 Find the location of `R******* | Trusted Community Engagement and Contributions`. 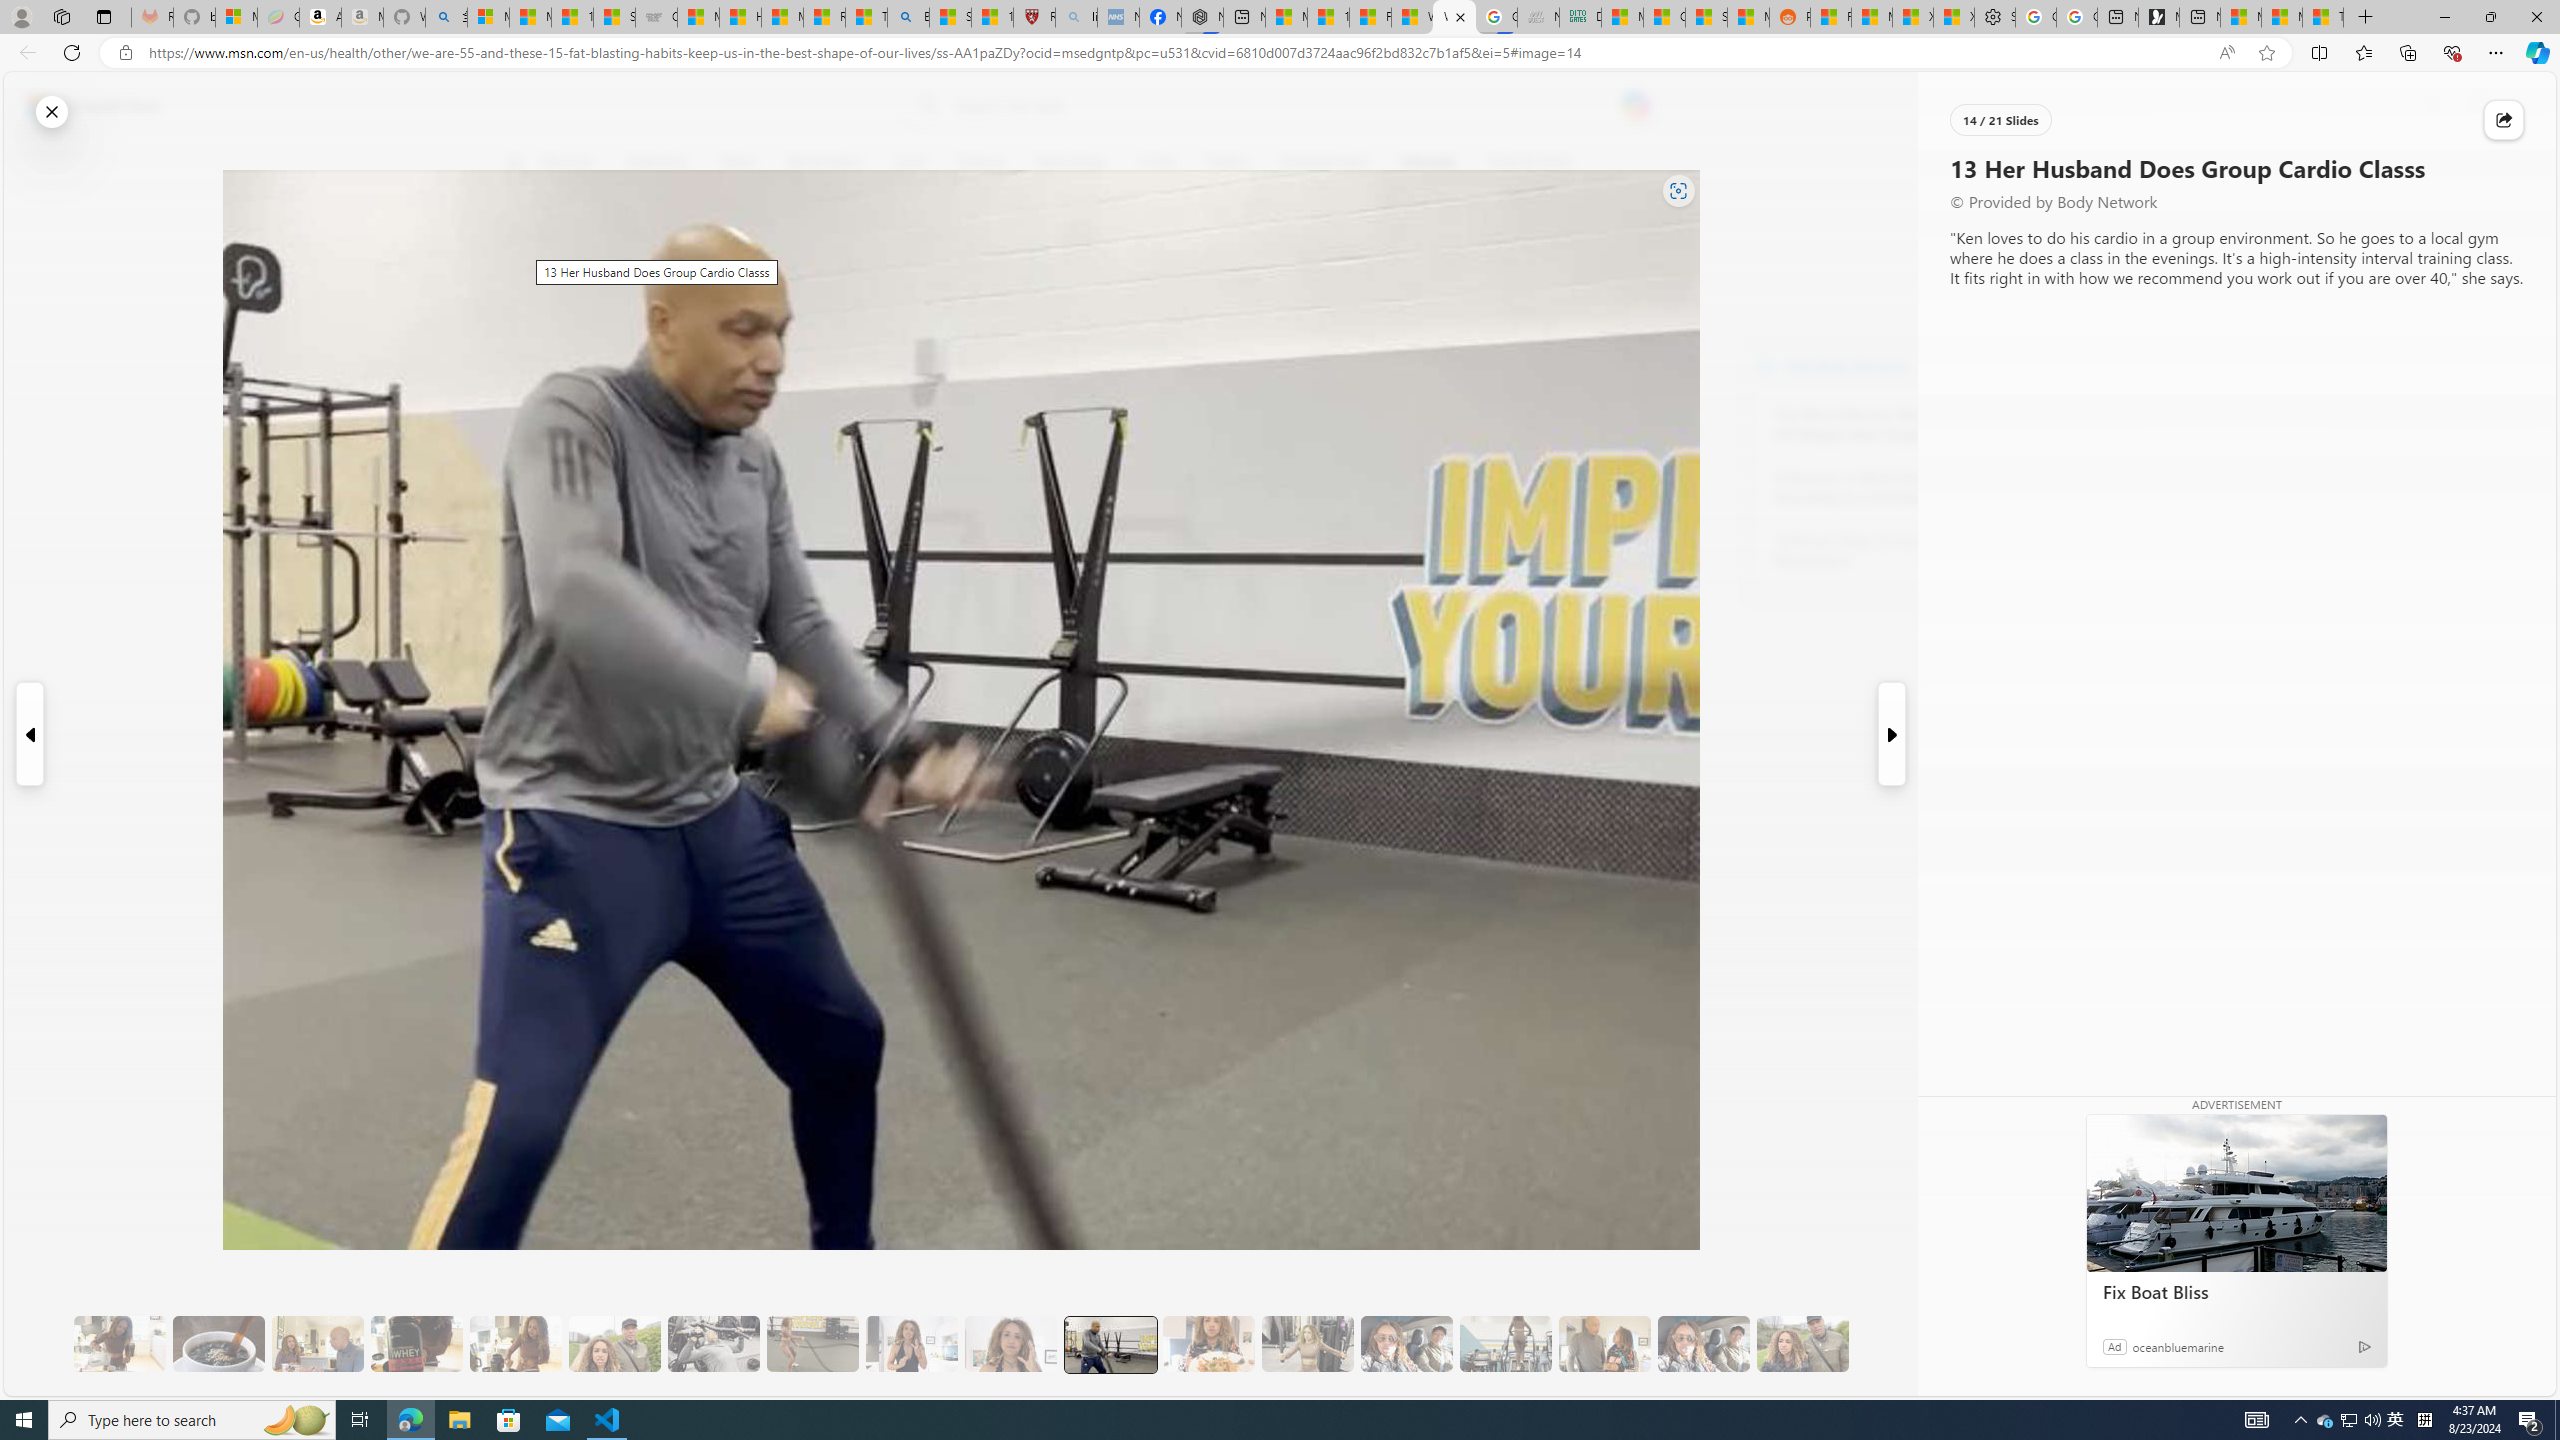

R******* | Trusted Community Engagement and Contributions is located at coordinates (1832, 17).